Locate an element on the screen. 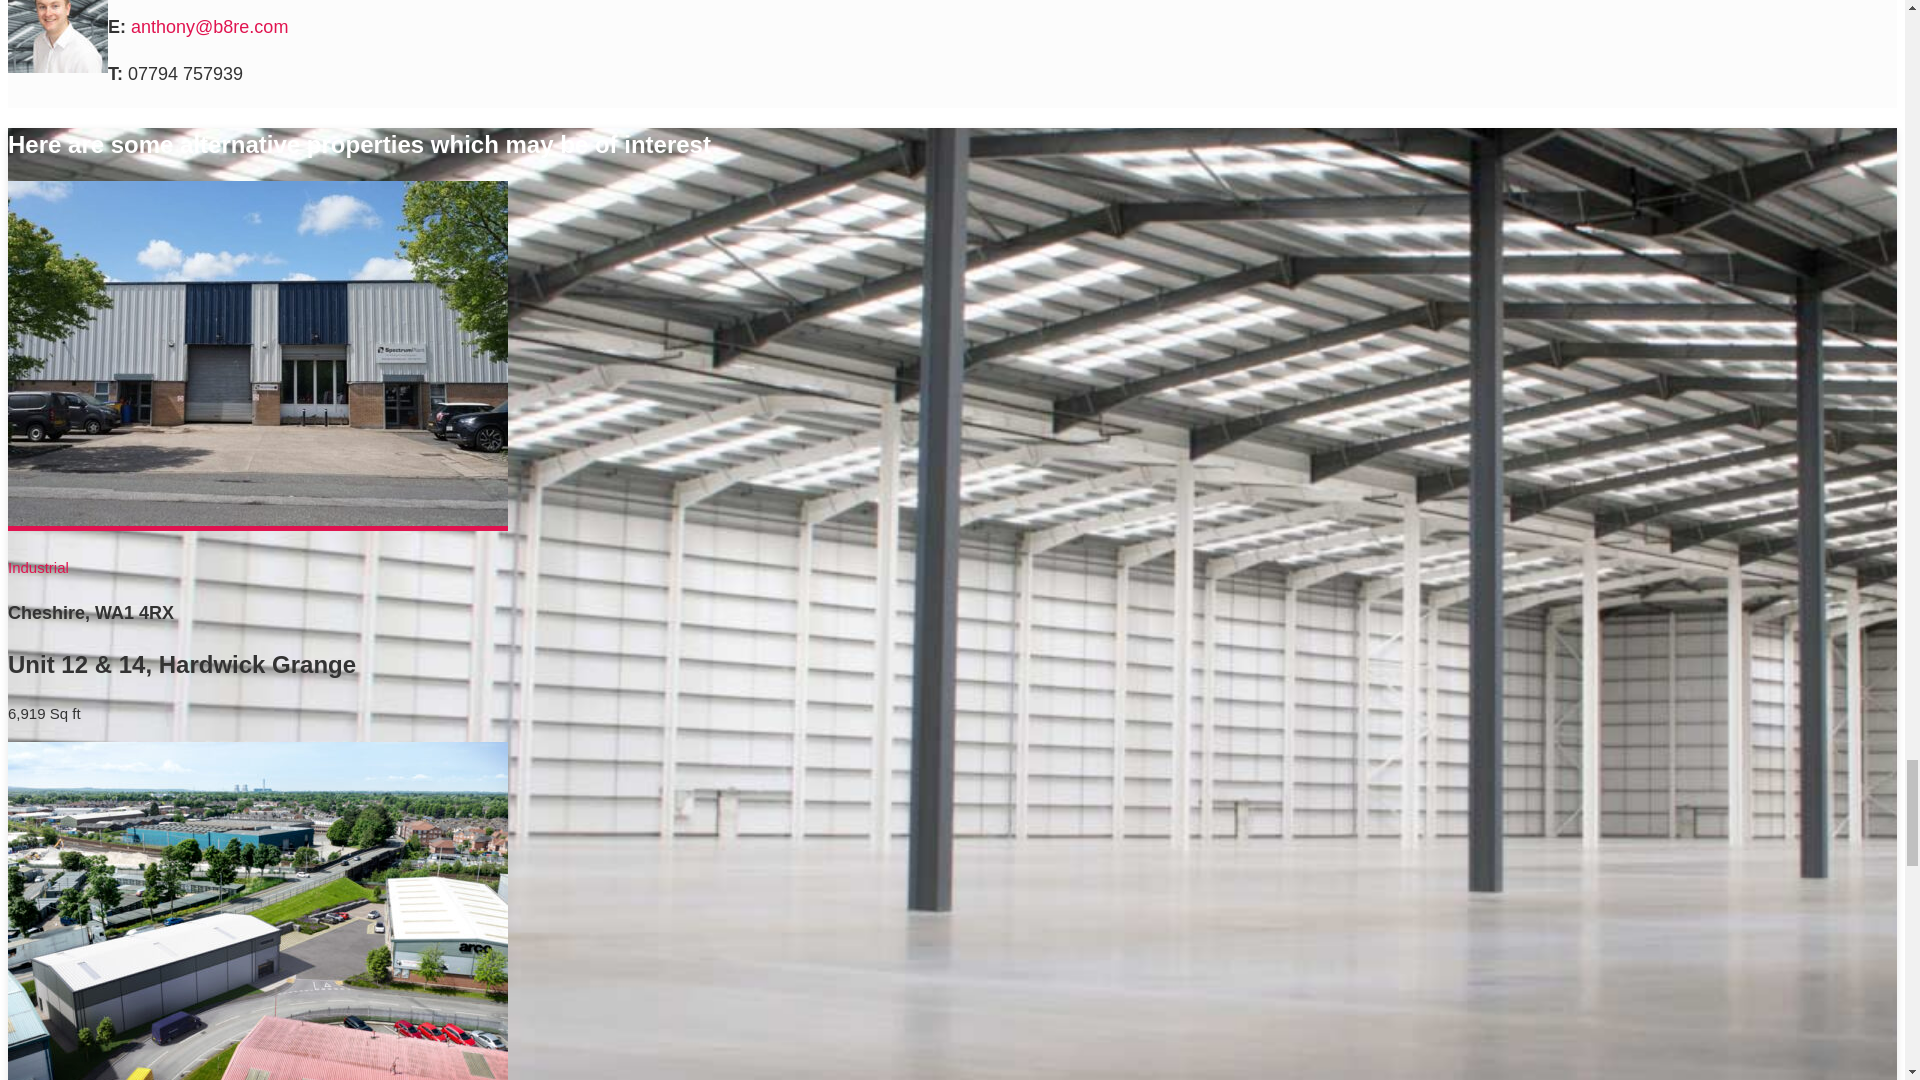 This screenshot has width=1920, height=1080. Anthony Mellor is located at coordinates (57, 36).